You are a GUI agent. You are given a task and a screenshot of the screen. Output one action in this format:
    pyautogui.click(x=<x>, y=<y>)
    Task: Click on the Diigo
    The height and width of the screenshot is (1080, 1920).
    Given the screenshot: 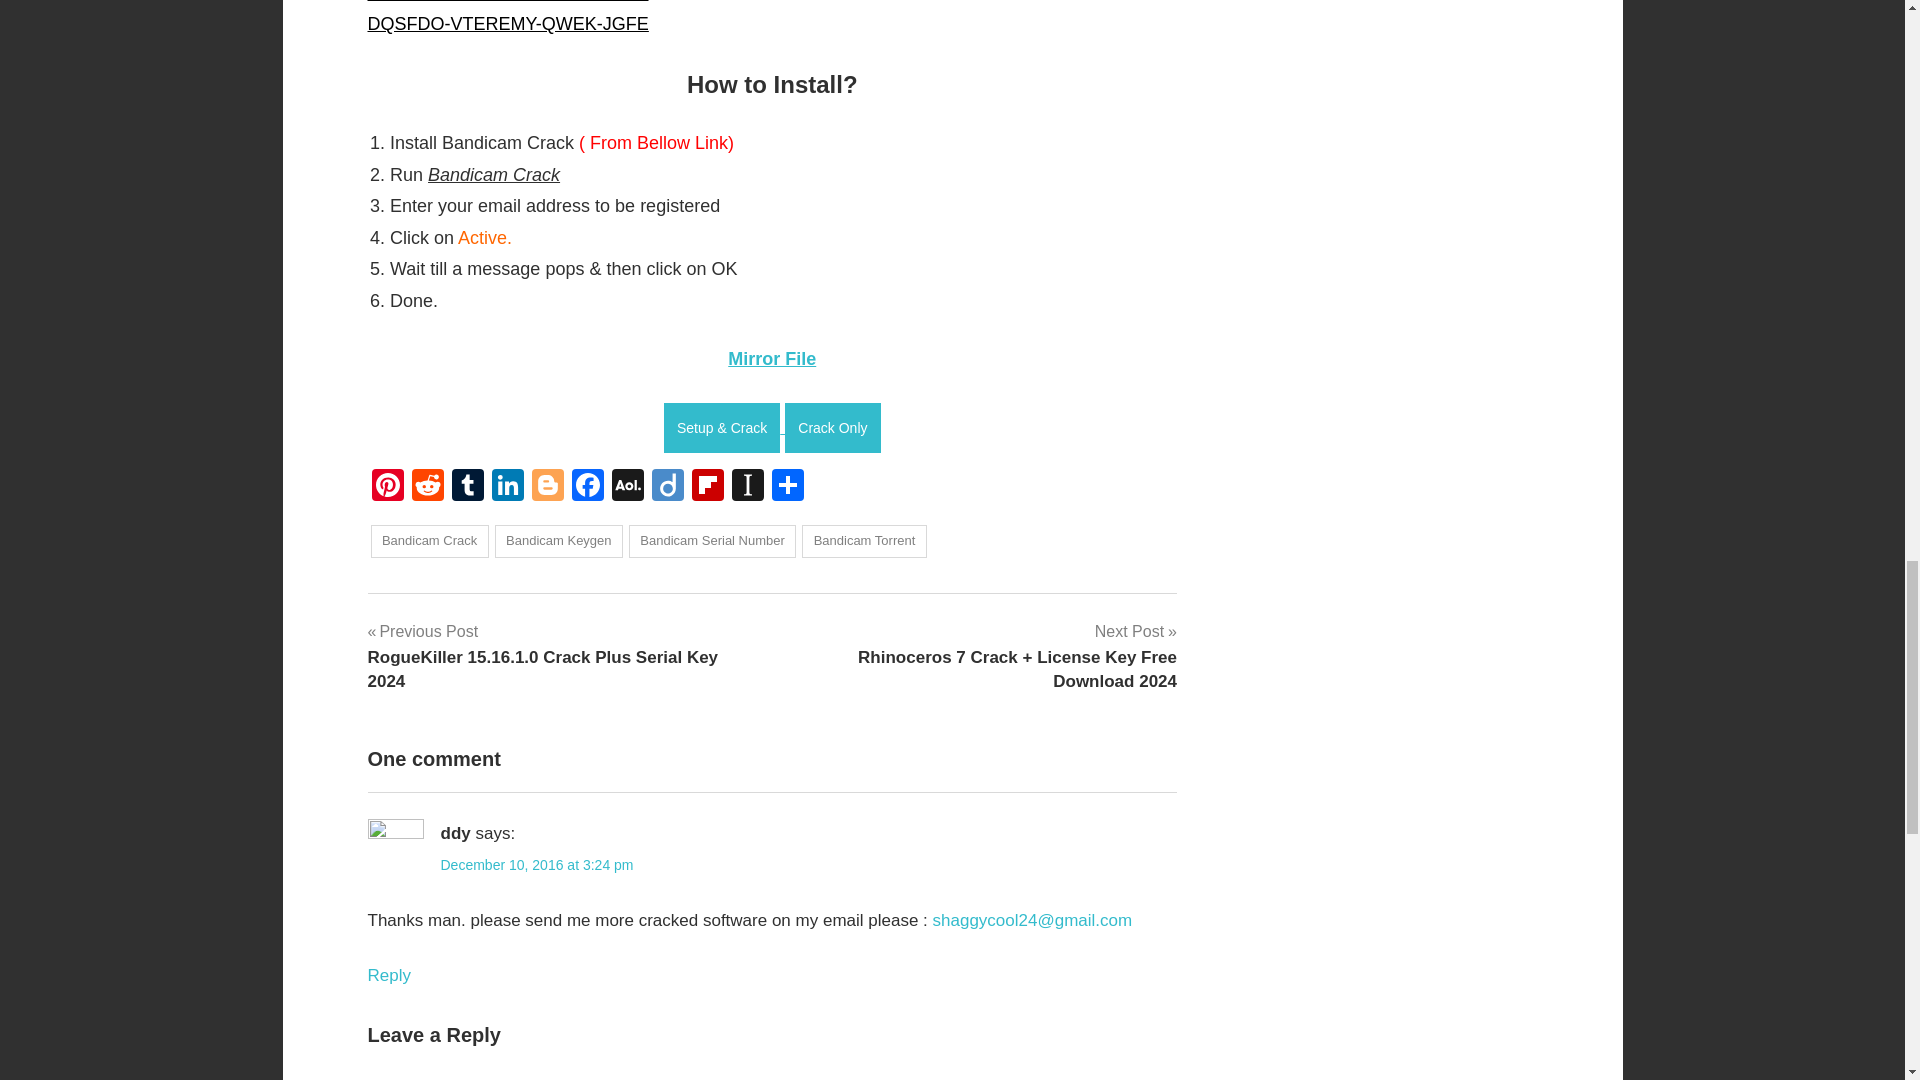 What is the action you would take?
    pyautogui.click(x=668, y=487)
    